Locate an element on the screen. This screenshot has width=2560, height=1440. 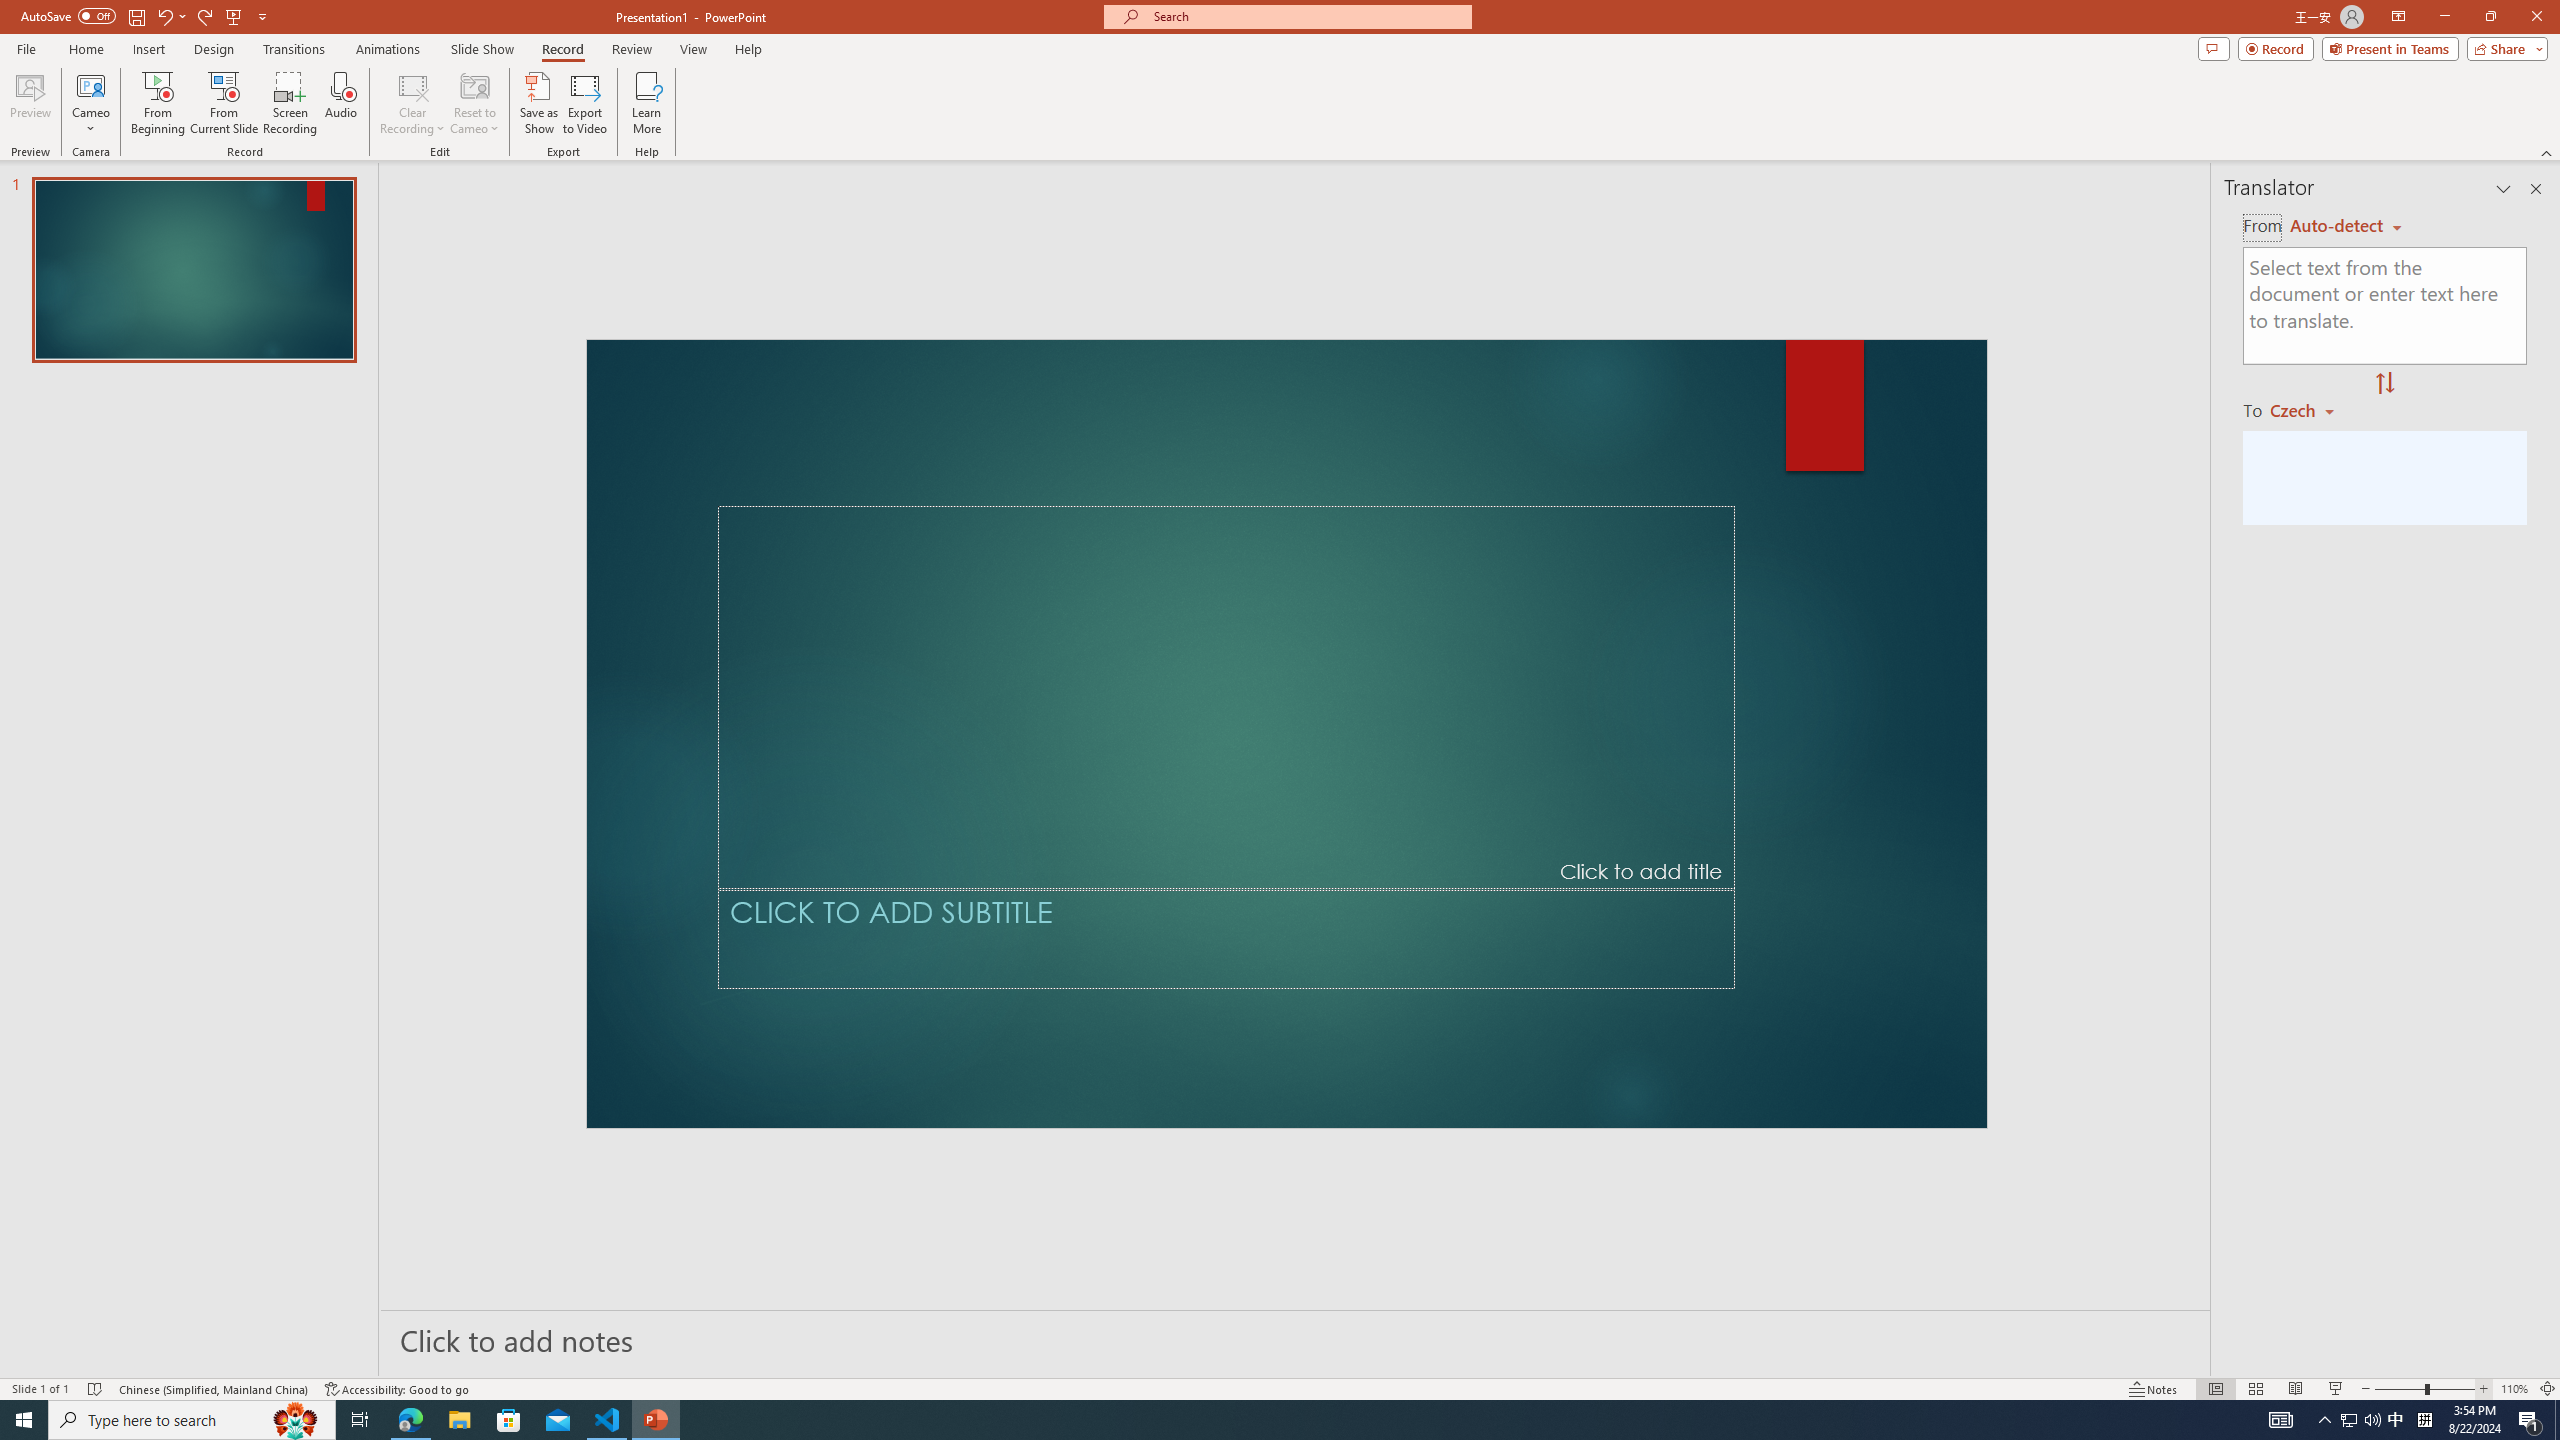
Class: MsoCommandBar is located at coordinates (1280, 120).